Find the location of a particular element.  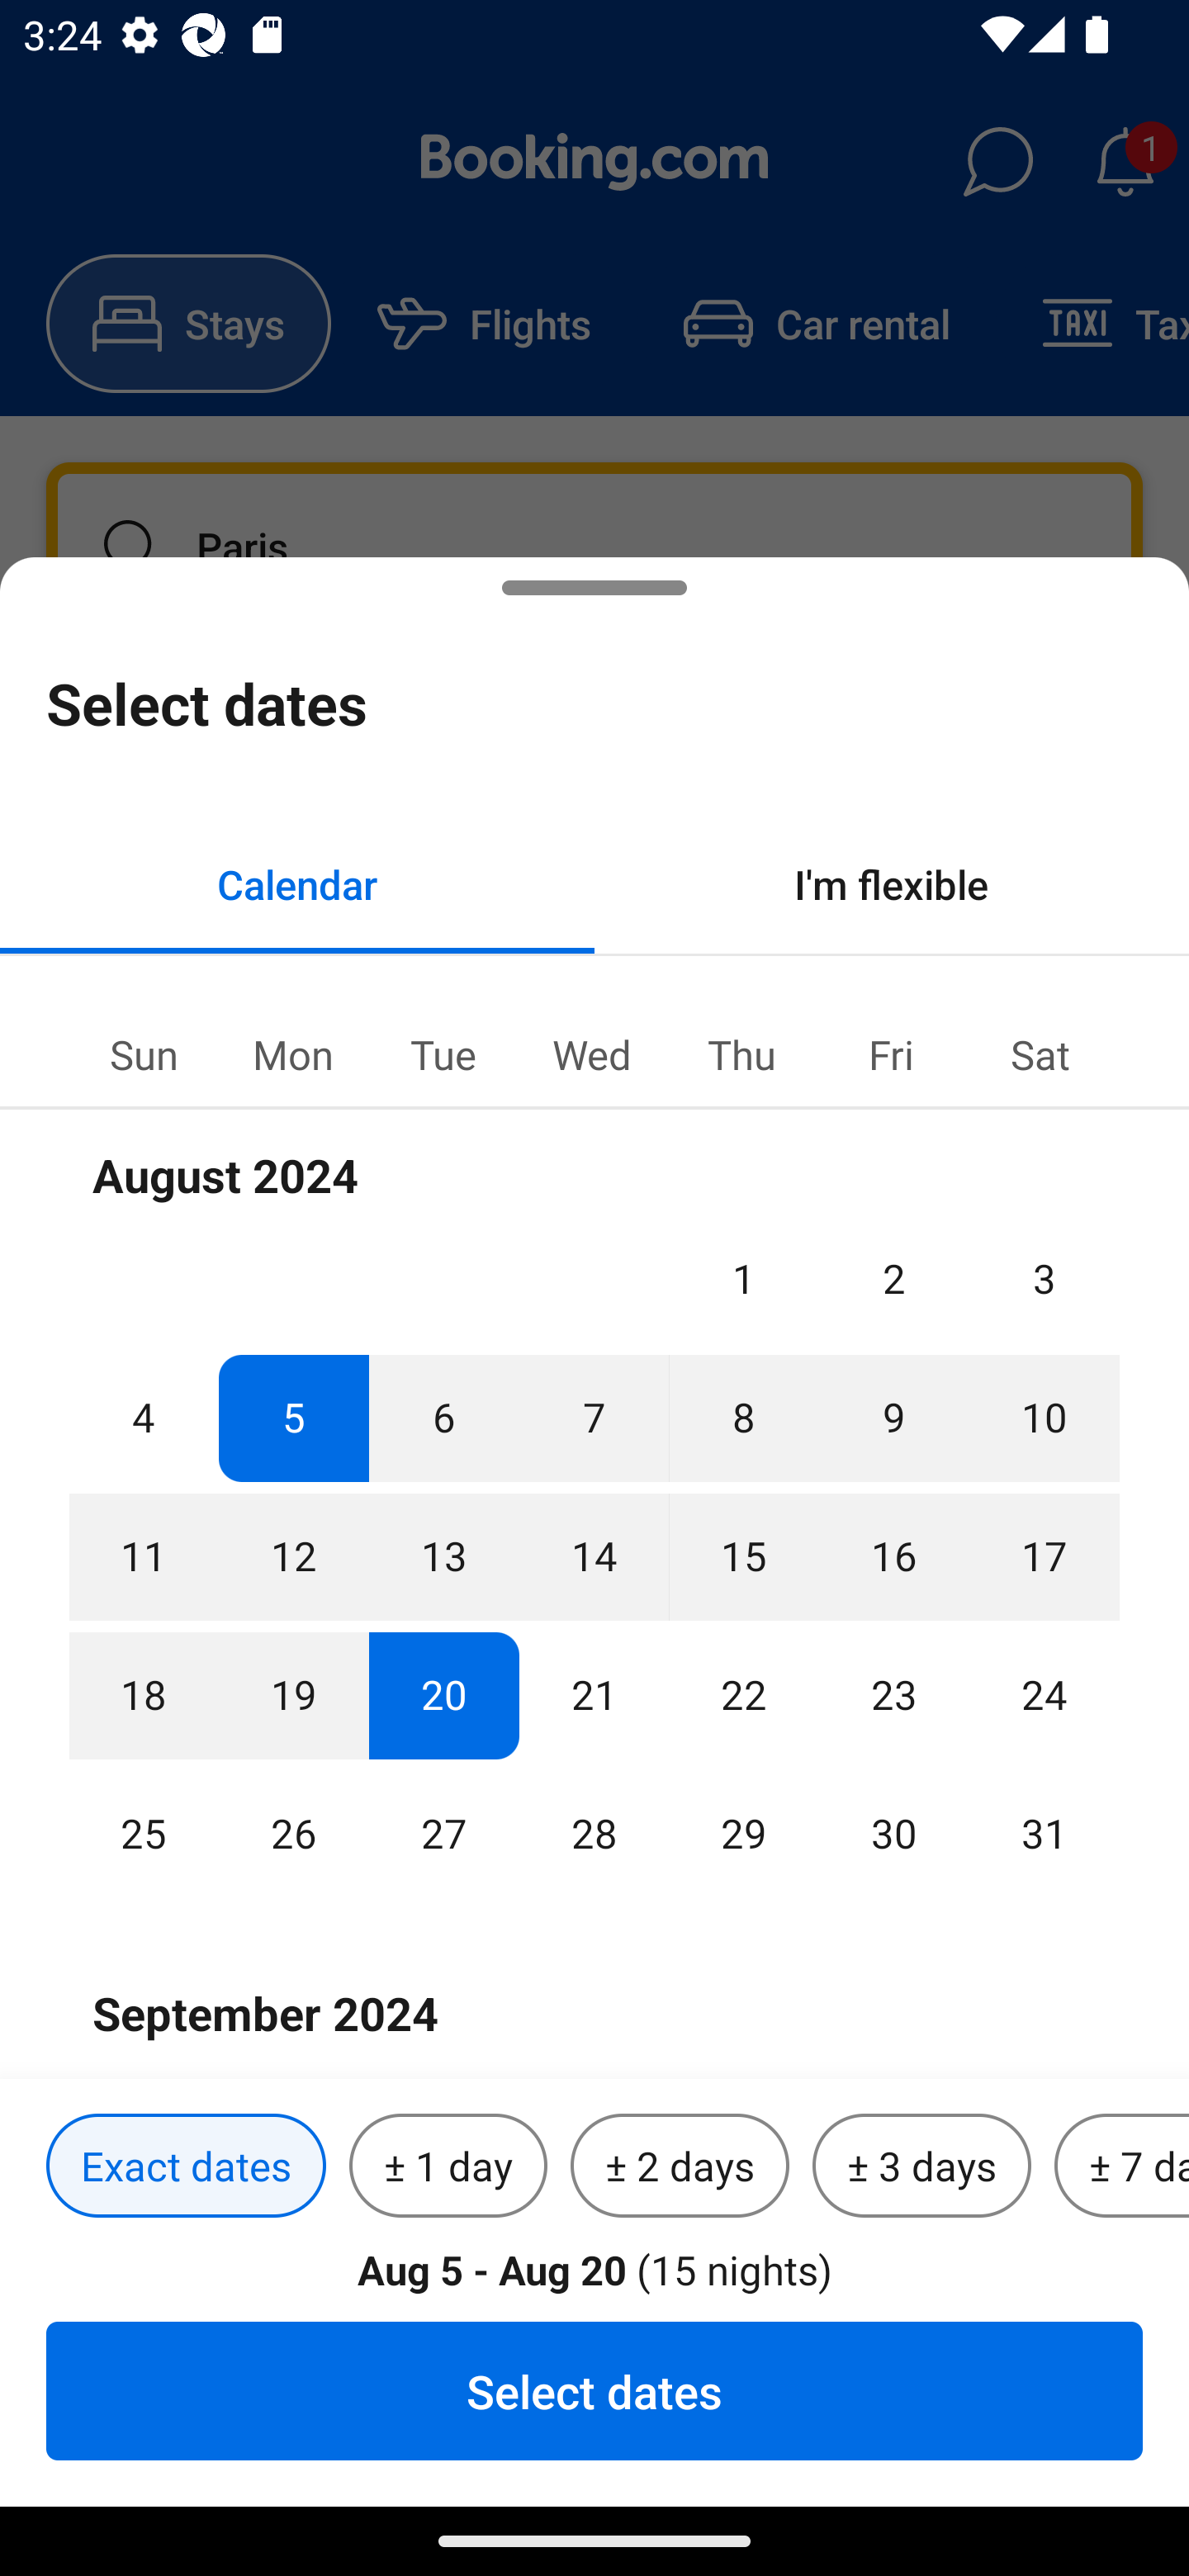

Exact dates is located at coordinates (186, 2166).